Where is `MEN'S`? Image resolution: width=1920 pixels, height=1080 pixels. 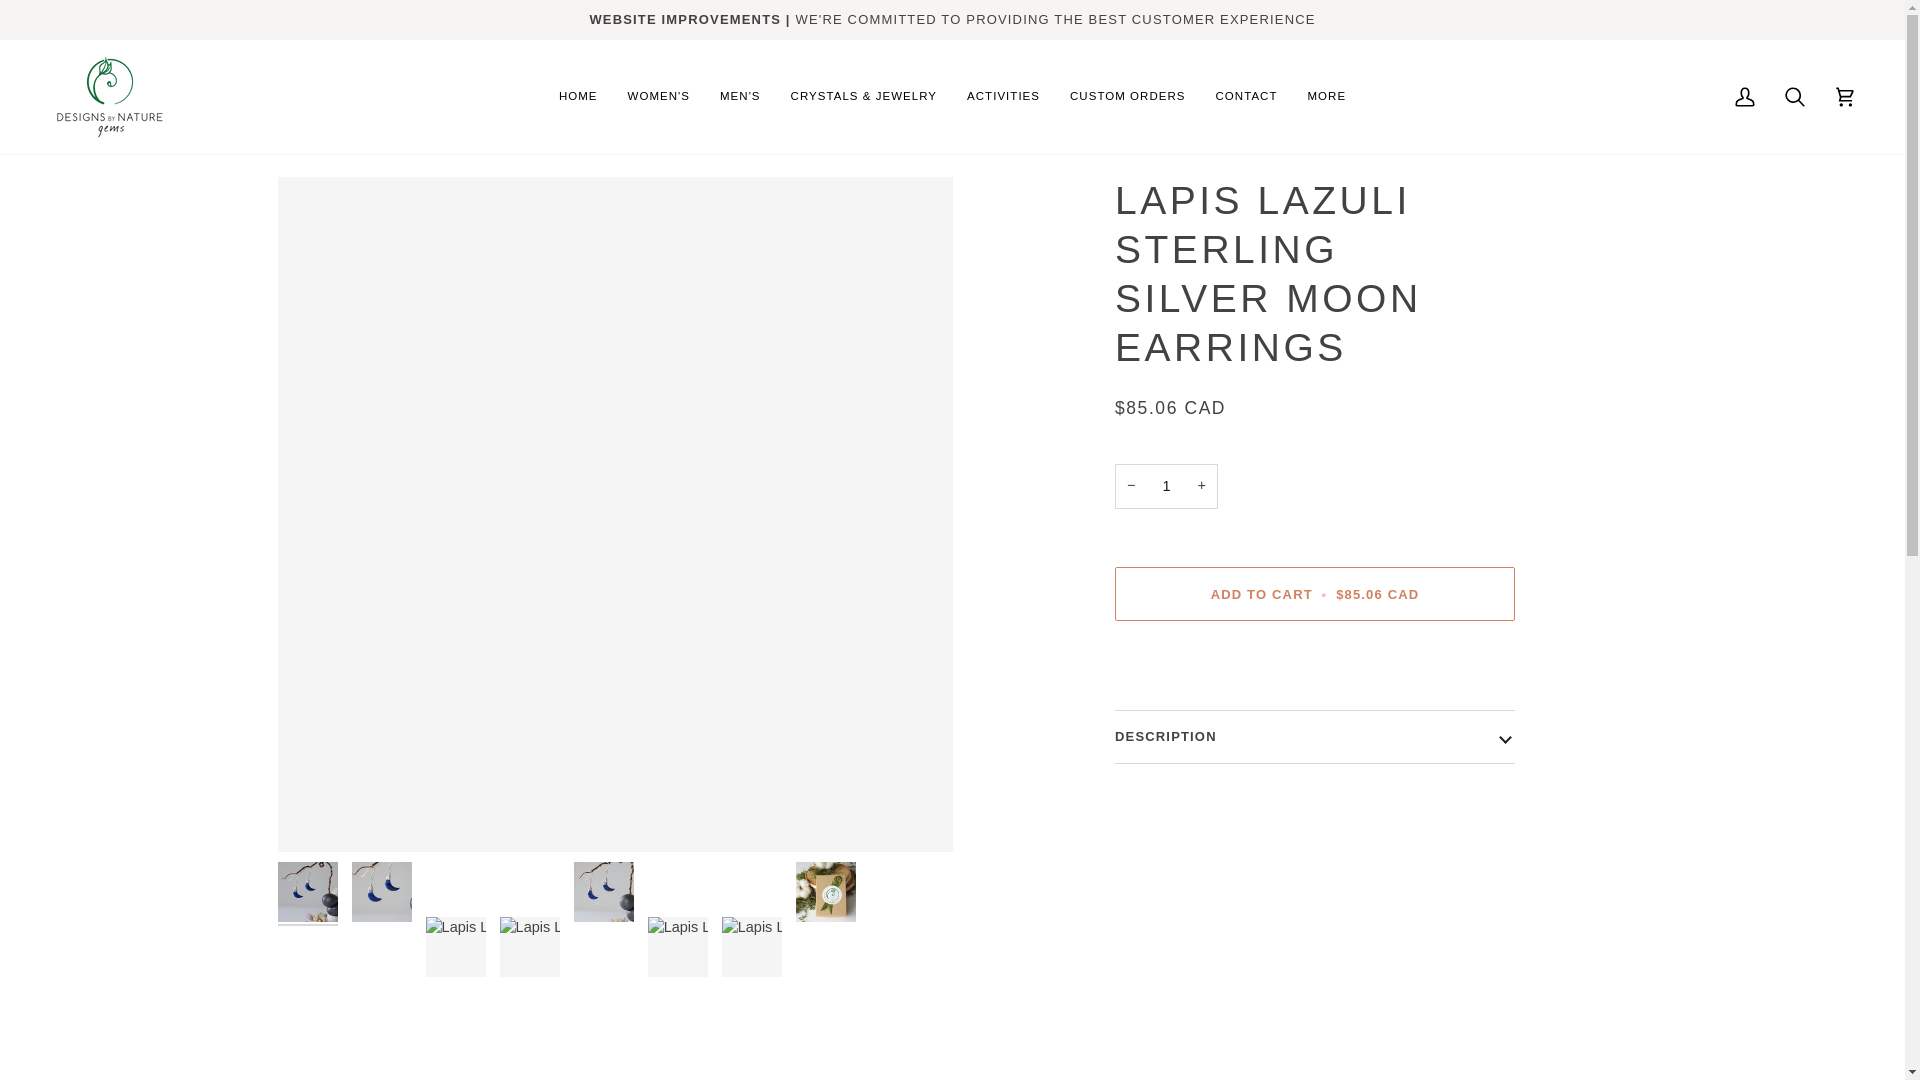 MEN'S is located at coordinates (740, 96).